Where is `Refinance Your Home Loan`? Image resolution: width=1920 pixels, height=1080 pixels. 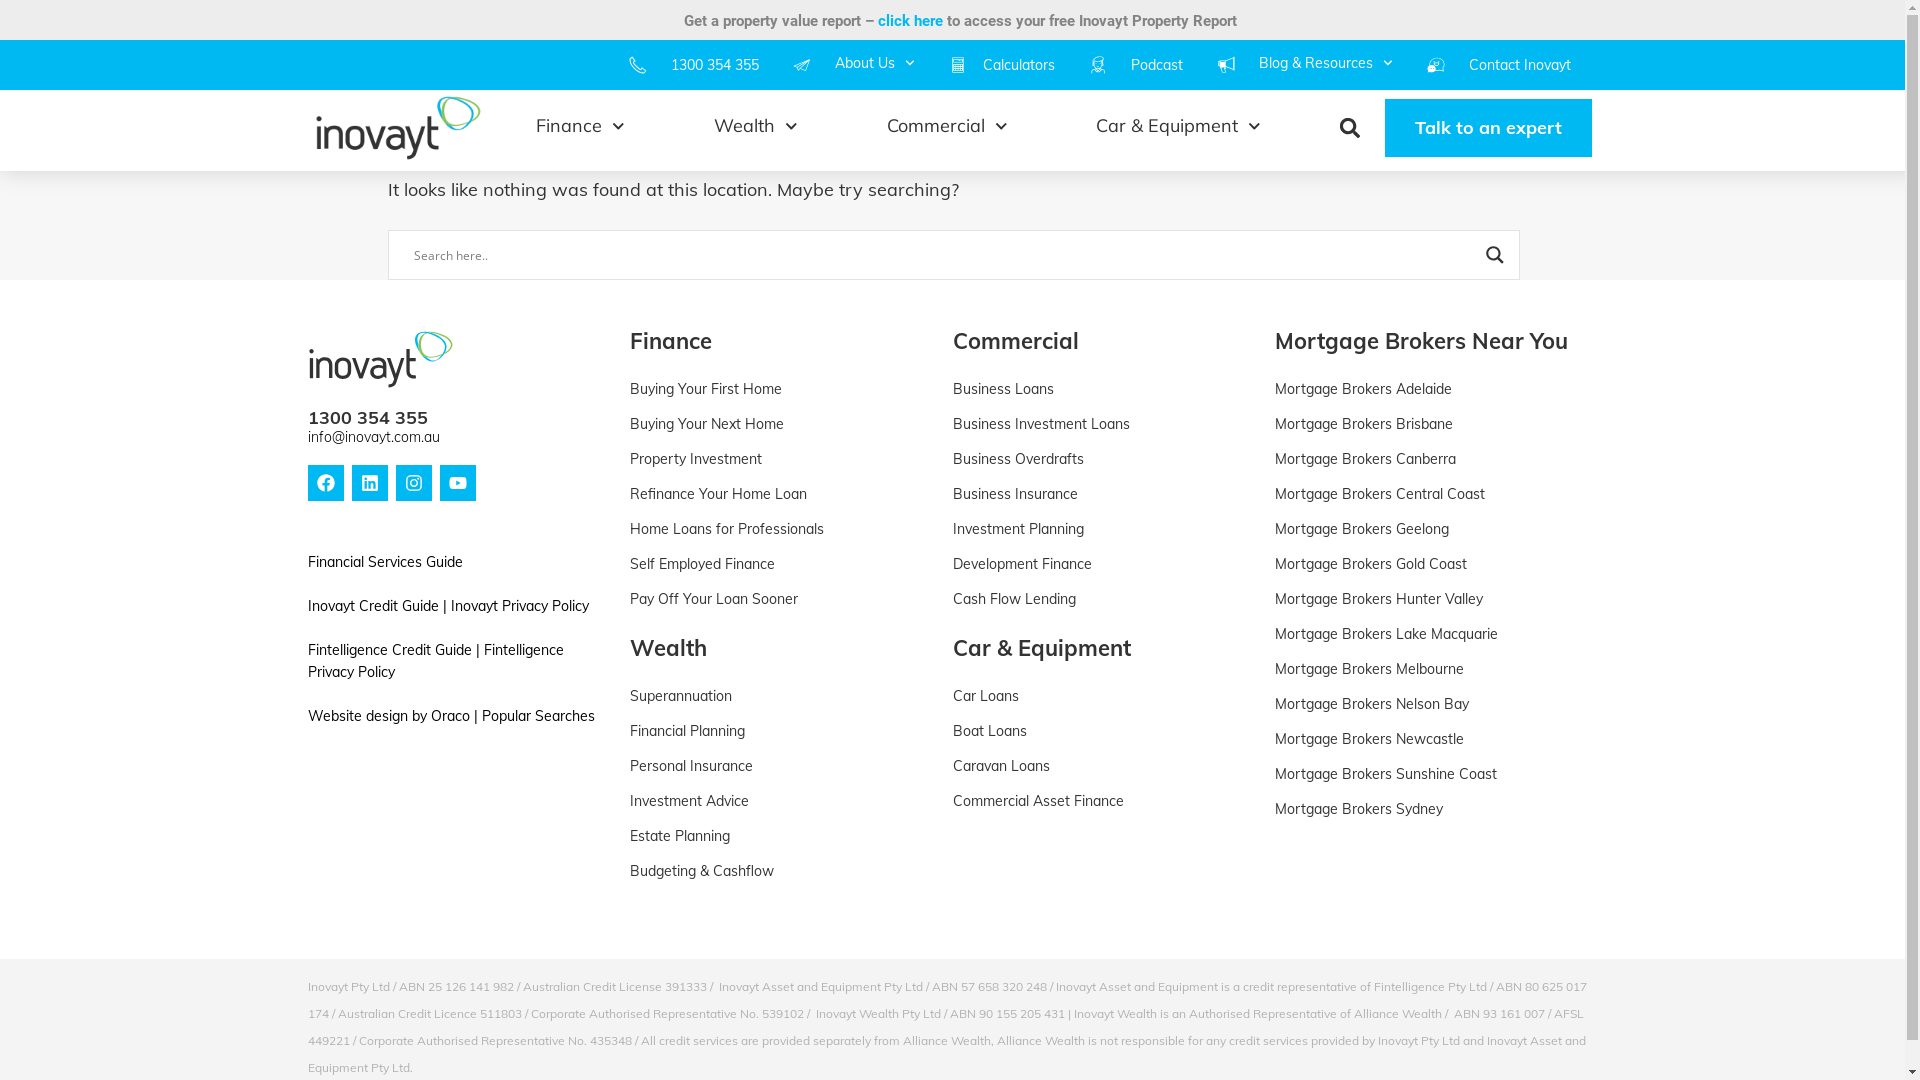
Refinance Your Home Loan is located at coordinates (782, 494).